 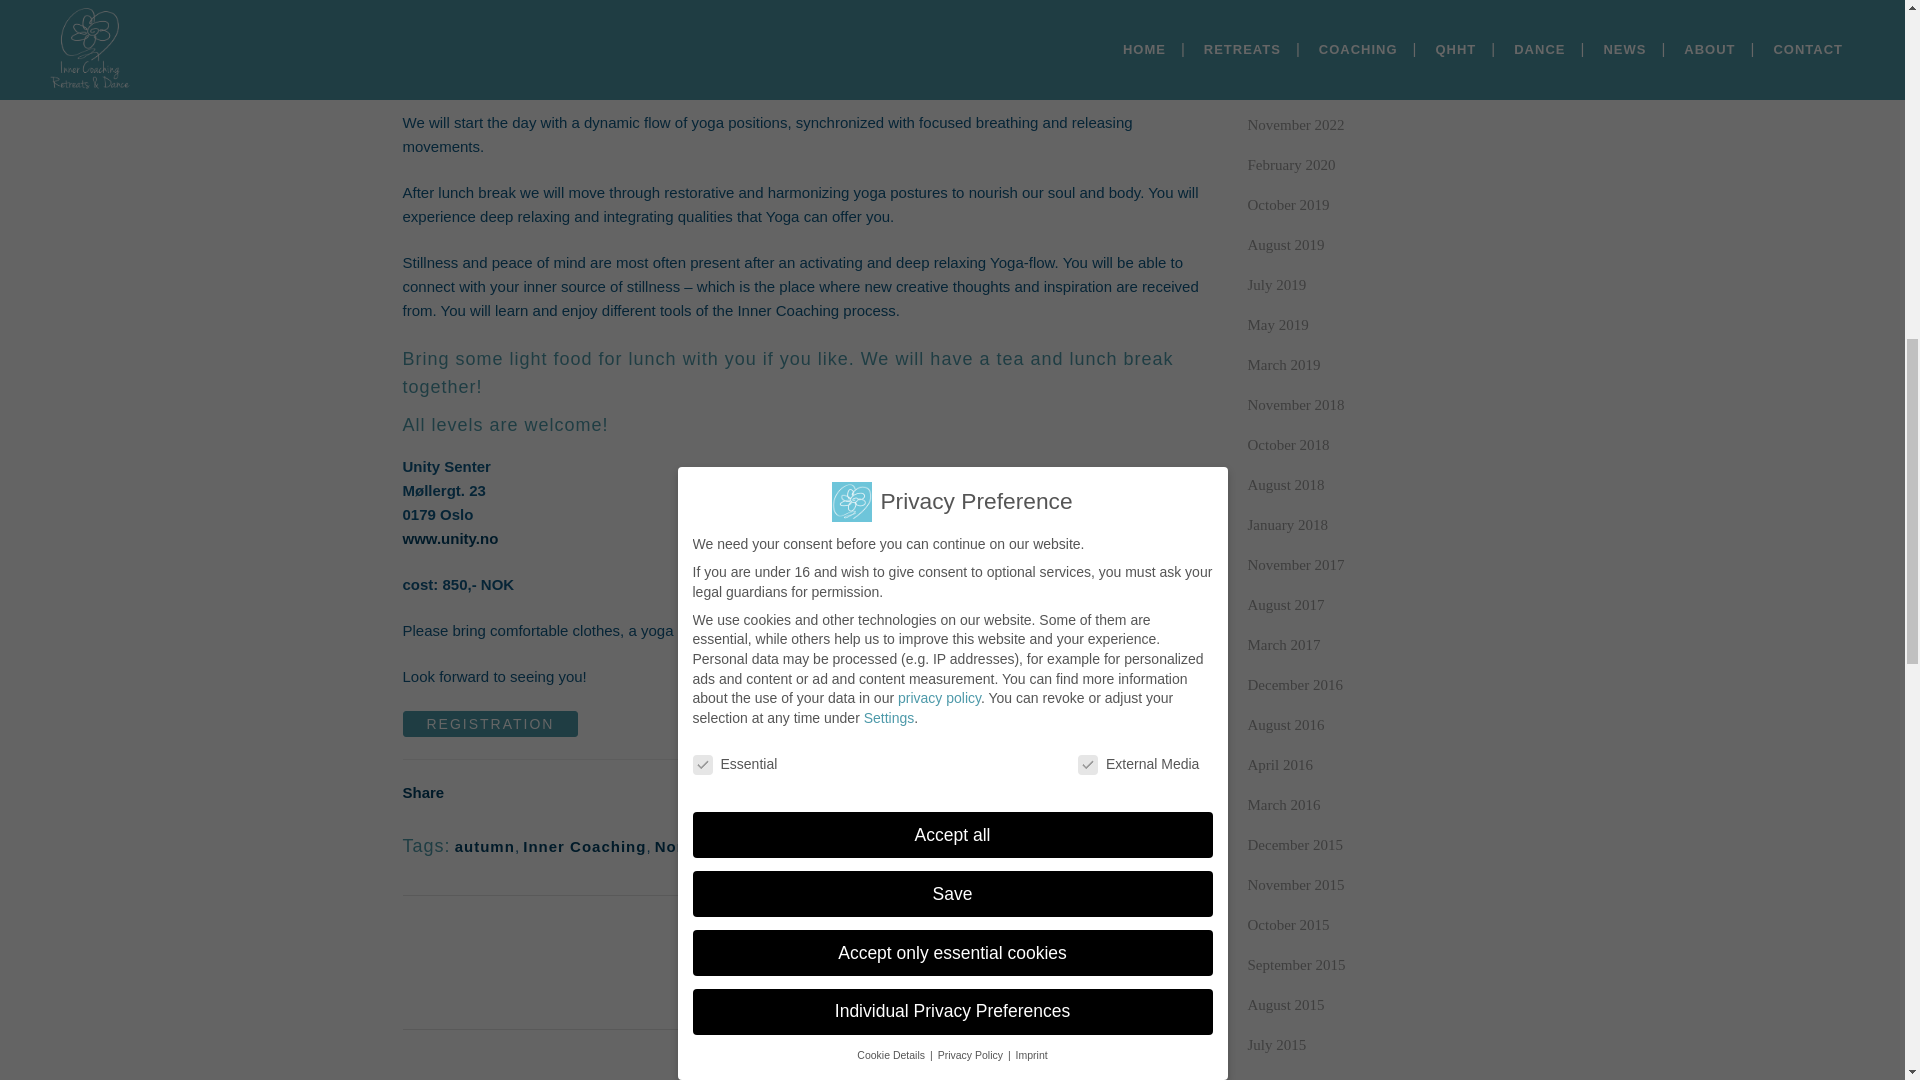 I want to click on autumn, so click(x=484, y=846).